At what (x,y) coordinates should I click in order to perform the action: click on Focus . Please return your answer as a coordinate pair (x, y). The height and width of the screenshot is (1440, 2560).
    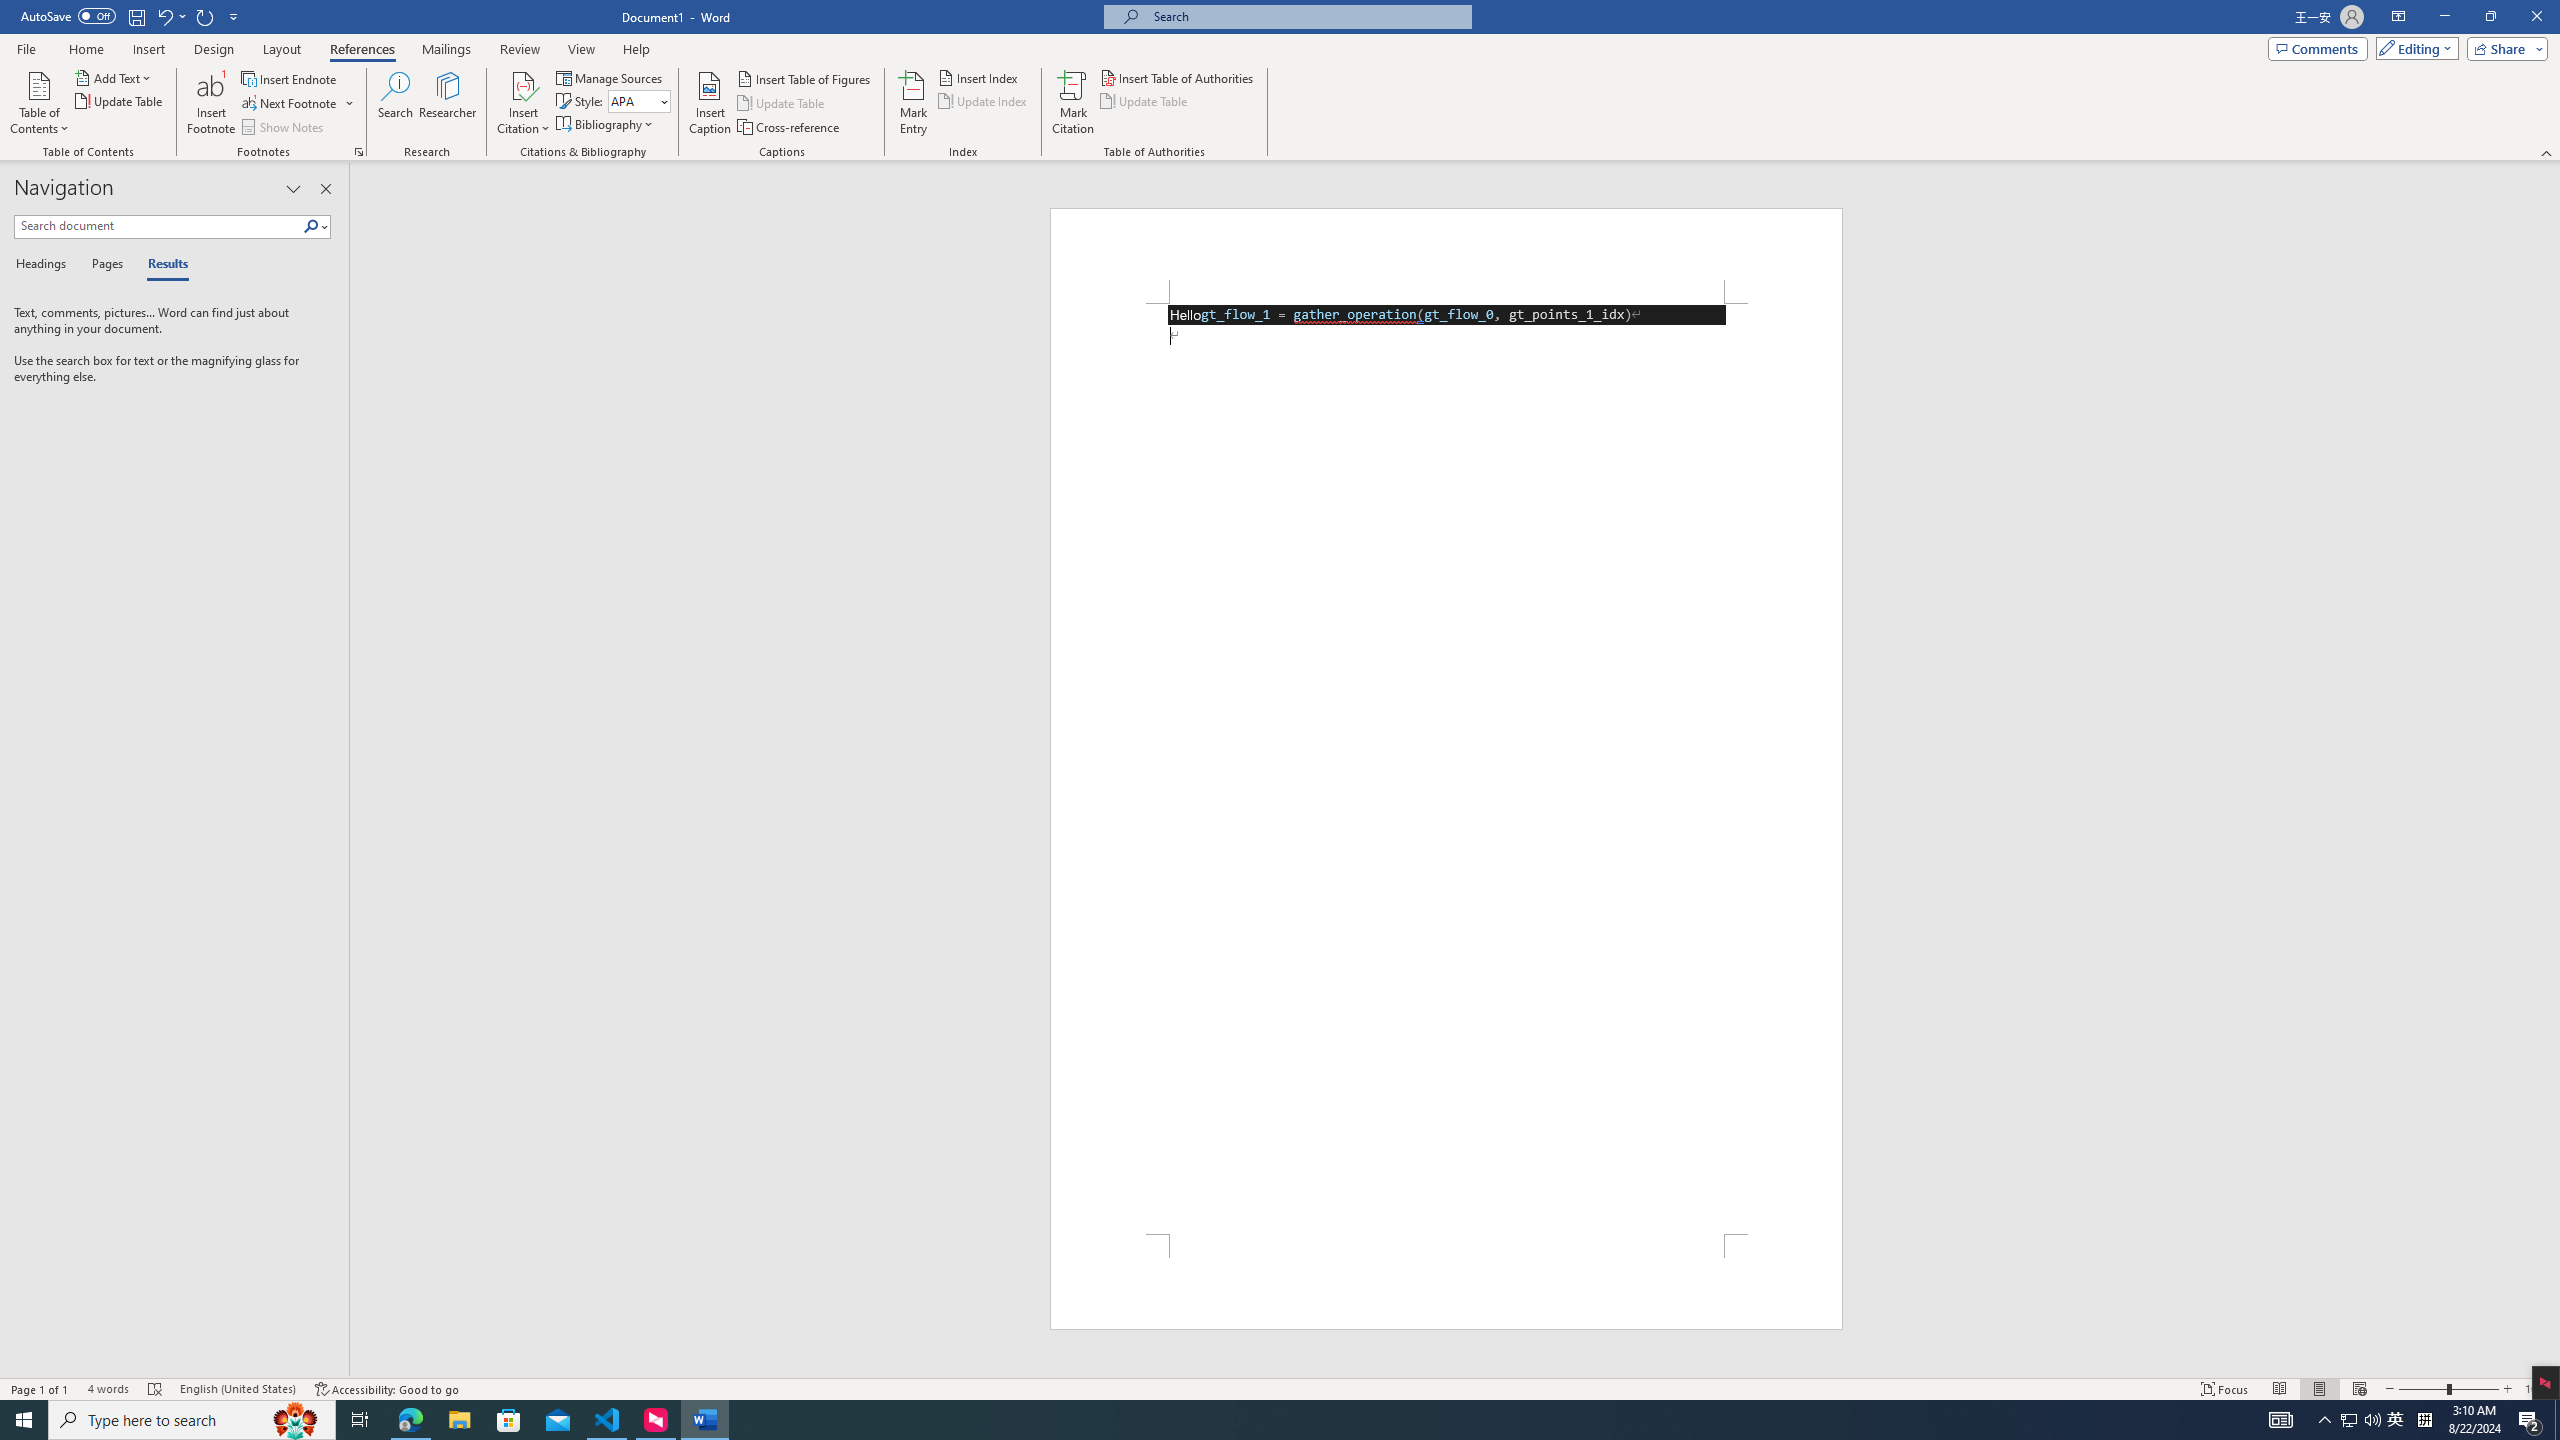
    Looking at the image, I should click on (2225, 1389).